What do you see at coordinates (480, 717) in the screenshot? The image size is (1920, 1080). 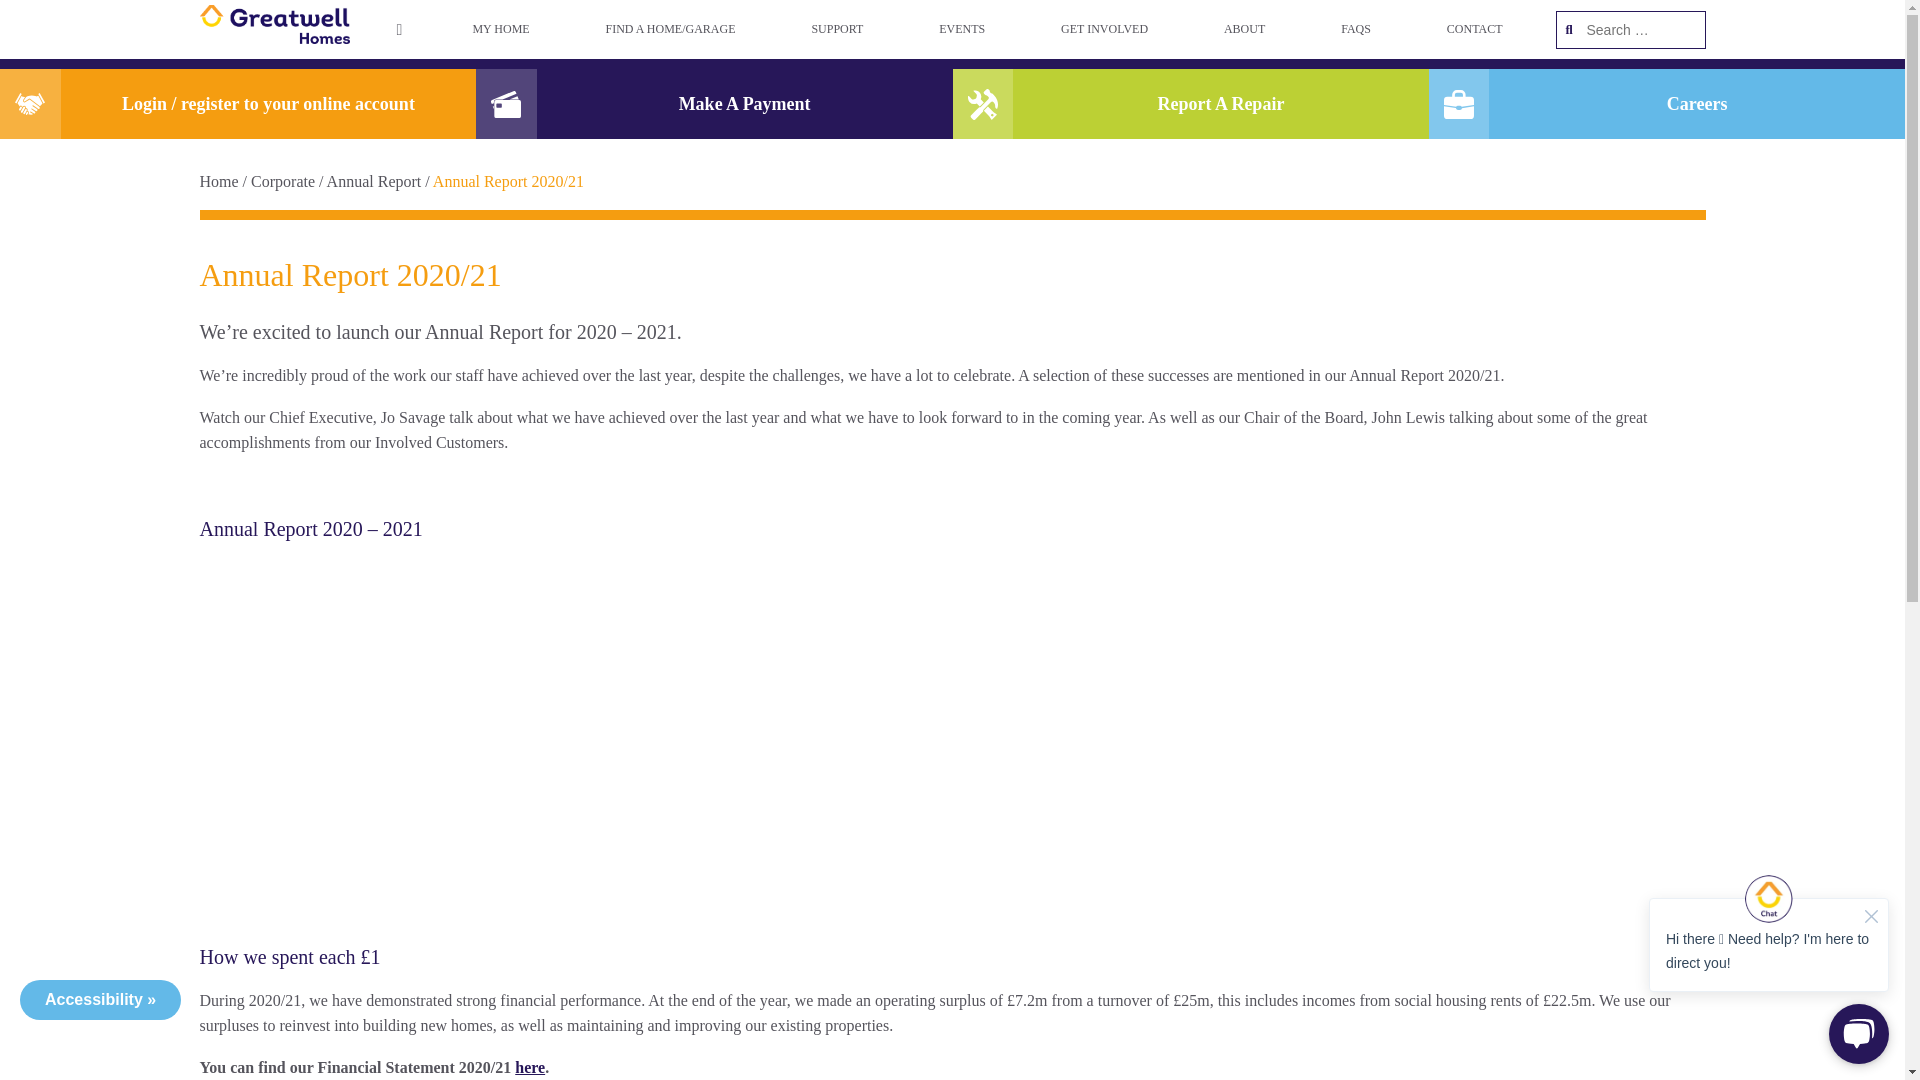 I see `YouTube video player` at bounding box center [480, 717].